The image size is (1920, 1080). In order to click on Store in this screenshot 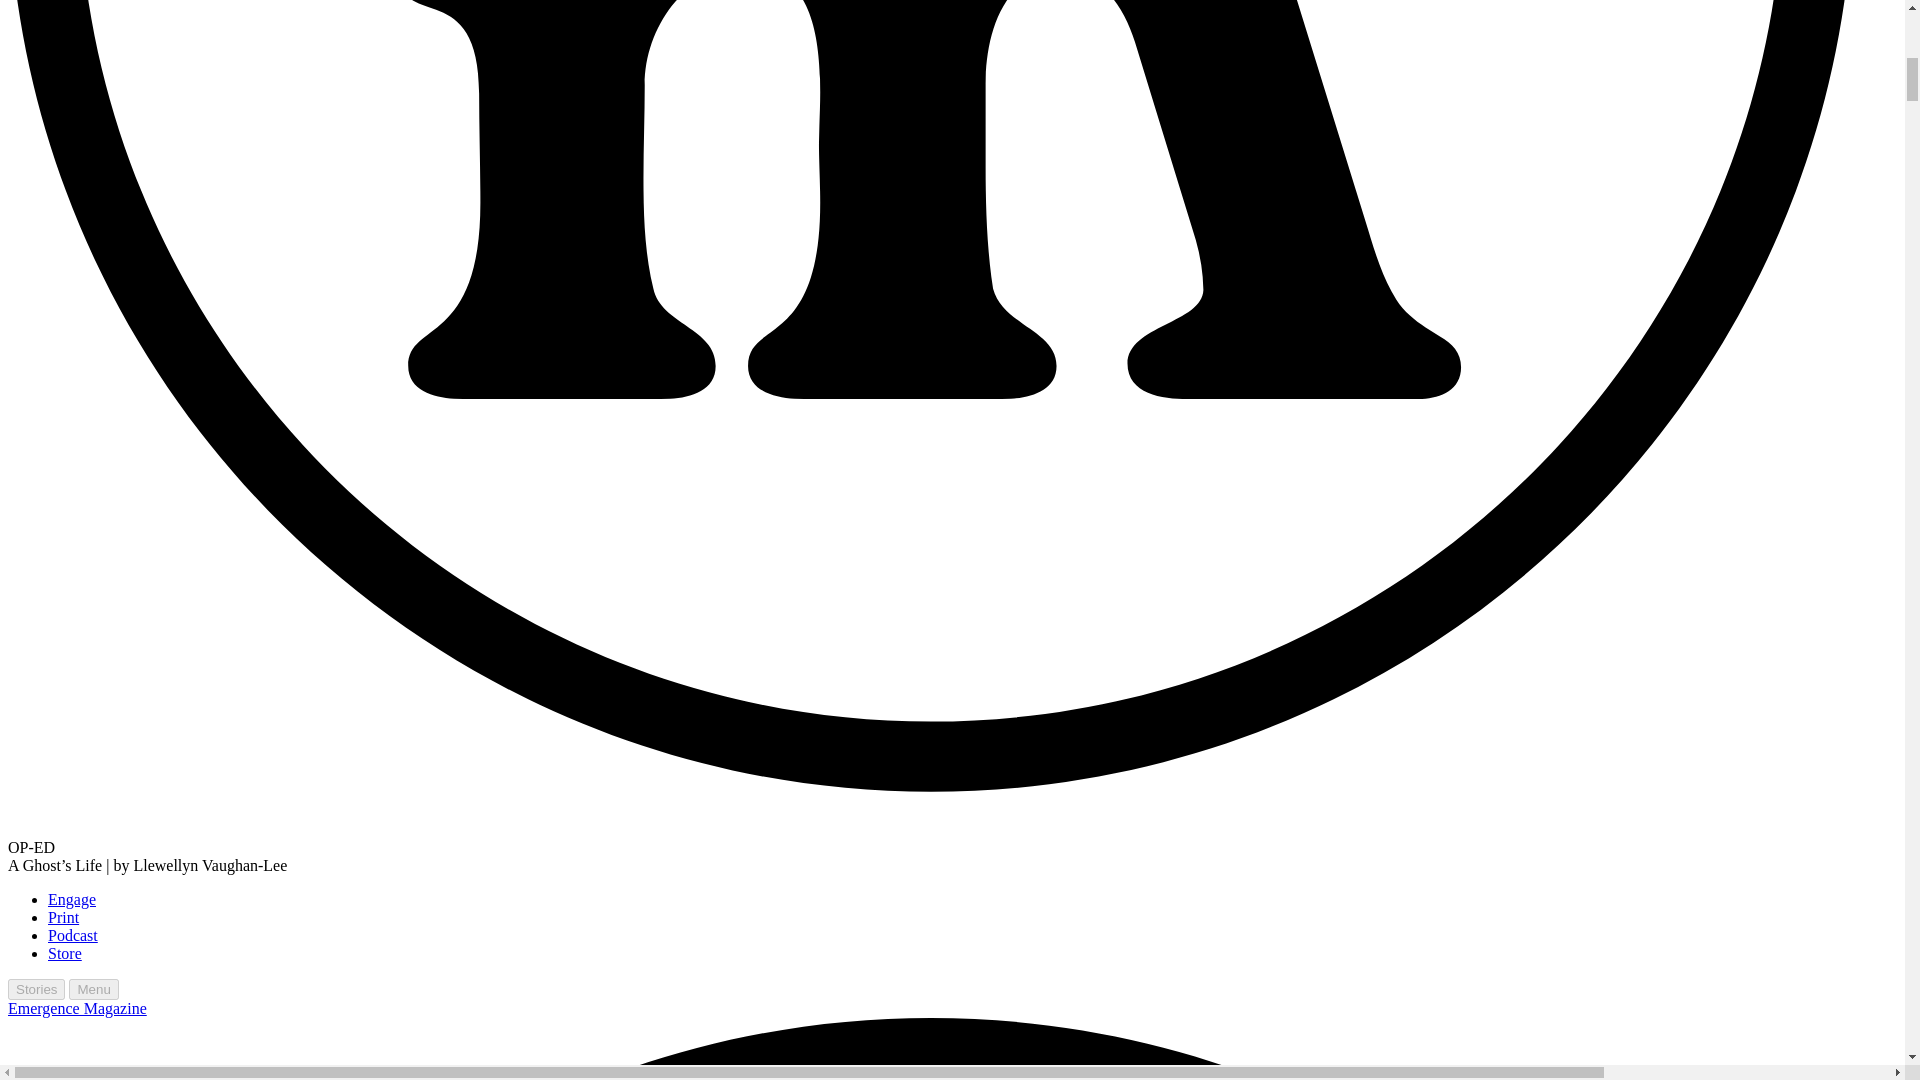, I will do `click(65, 954)`.